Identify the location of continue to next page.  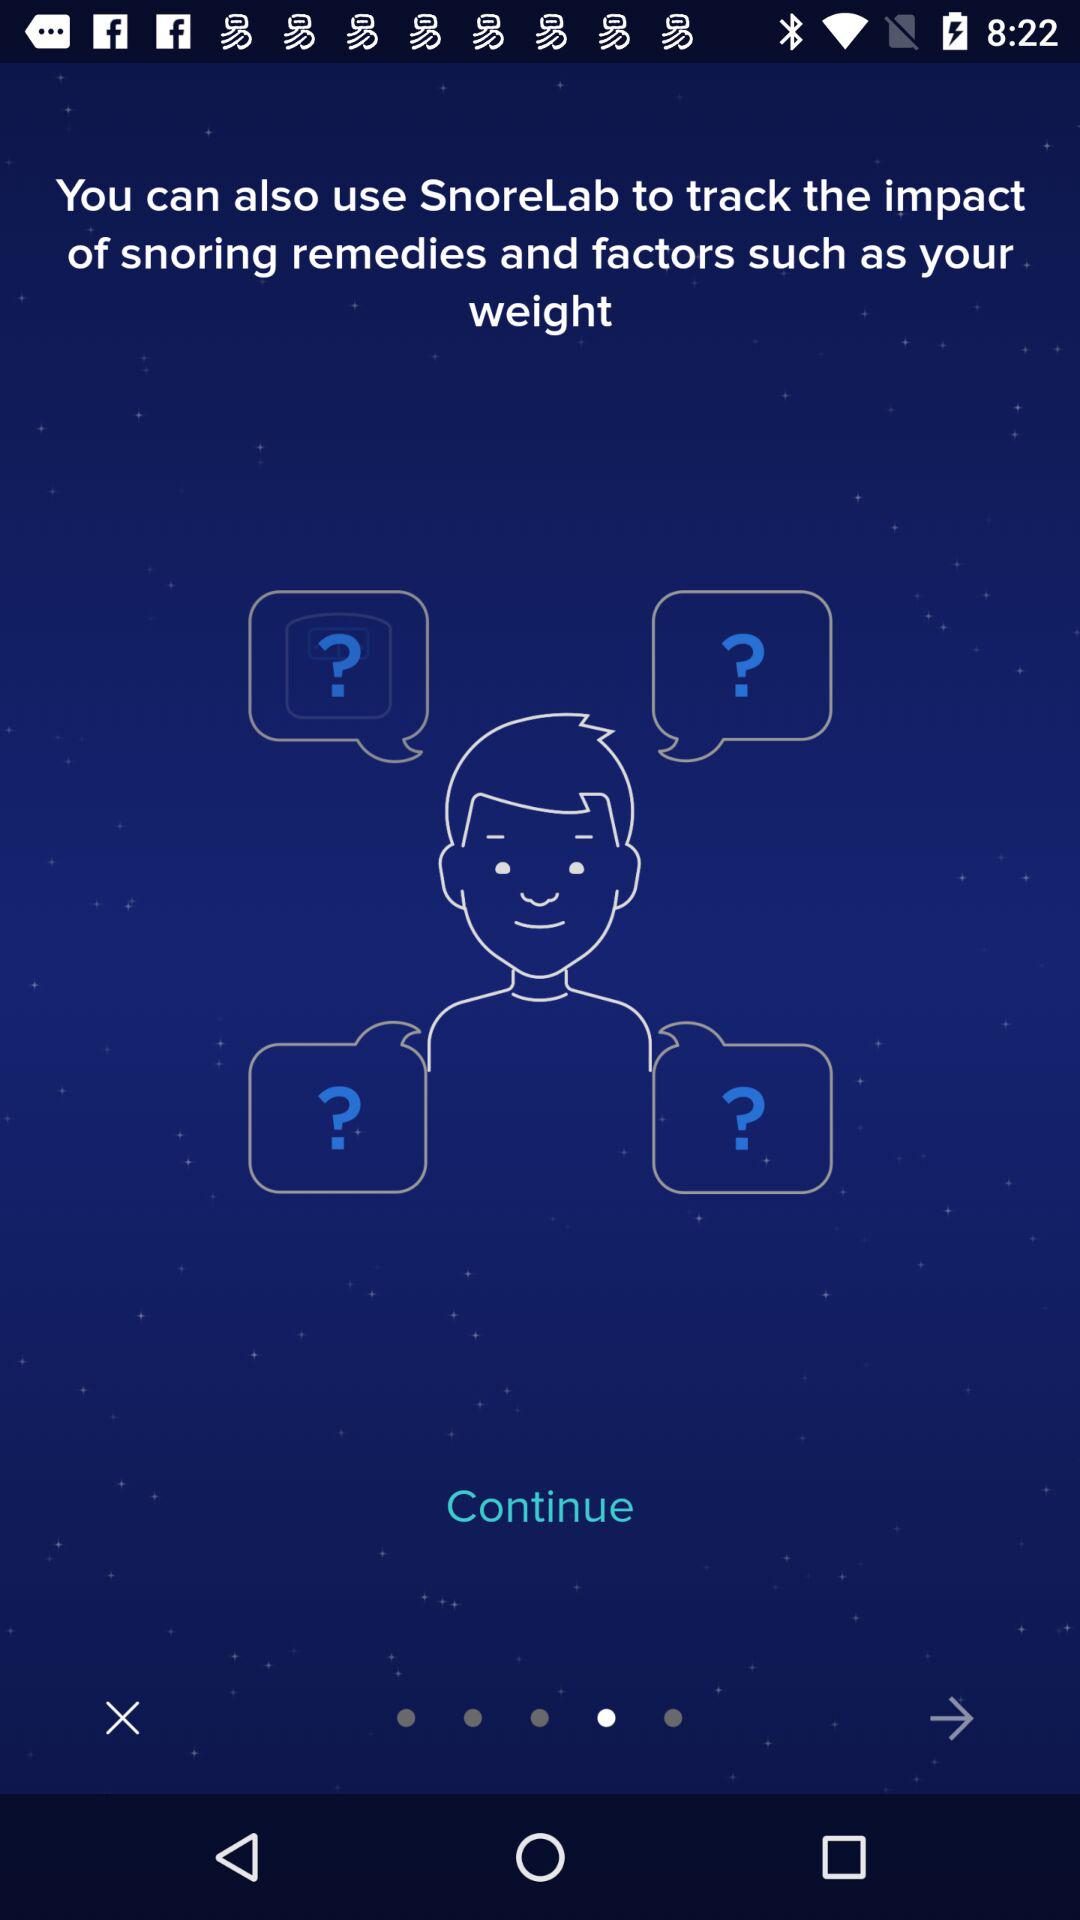
(952, 1718).